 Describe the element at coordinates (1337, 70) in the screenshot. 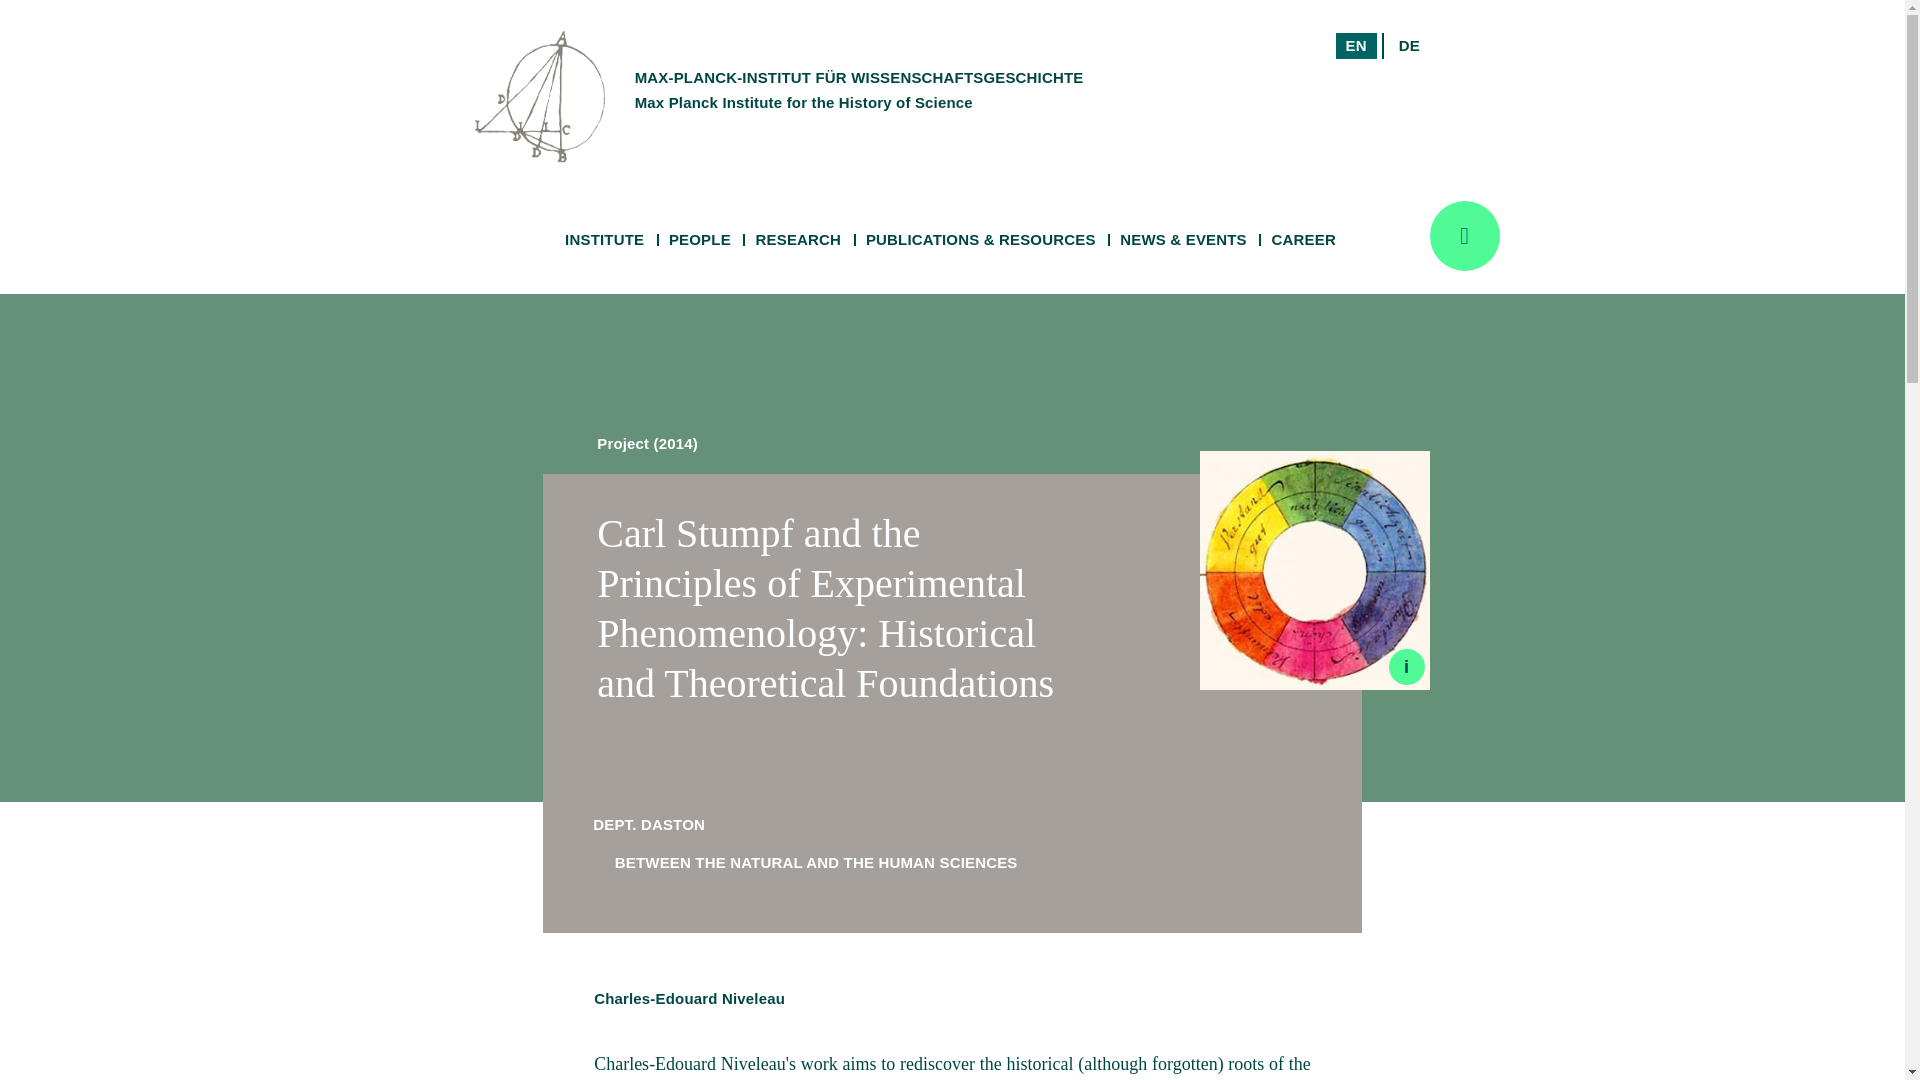

I see `DE` at that location.